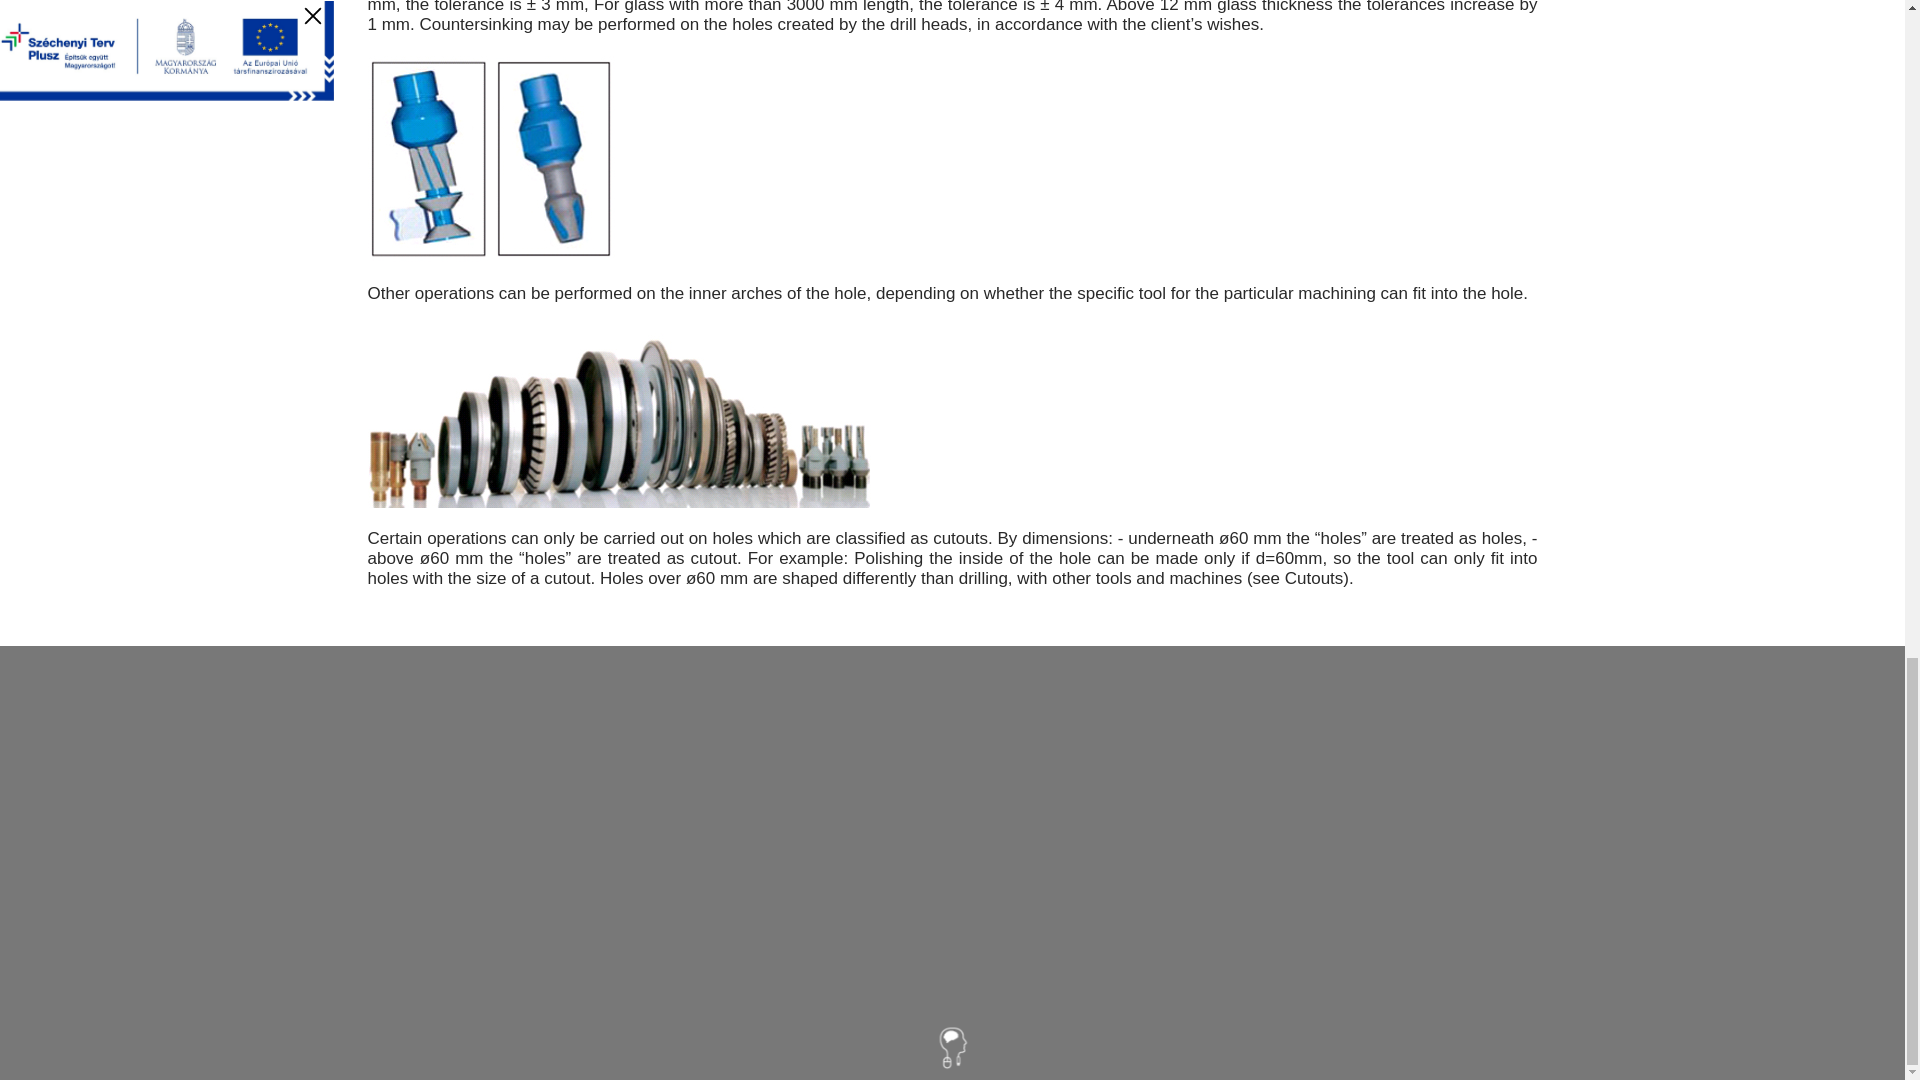 The height and width of the screenshot is (1080, 1920). I want to click on Glass Drilling CE Glass Industries, so click(491, 159).